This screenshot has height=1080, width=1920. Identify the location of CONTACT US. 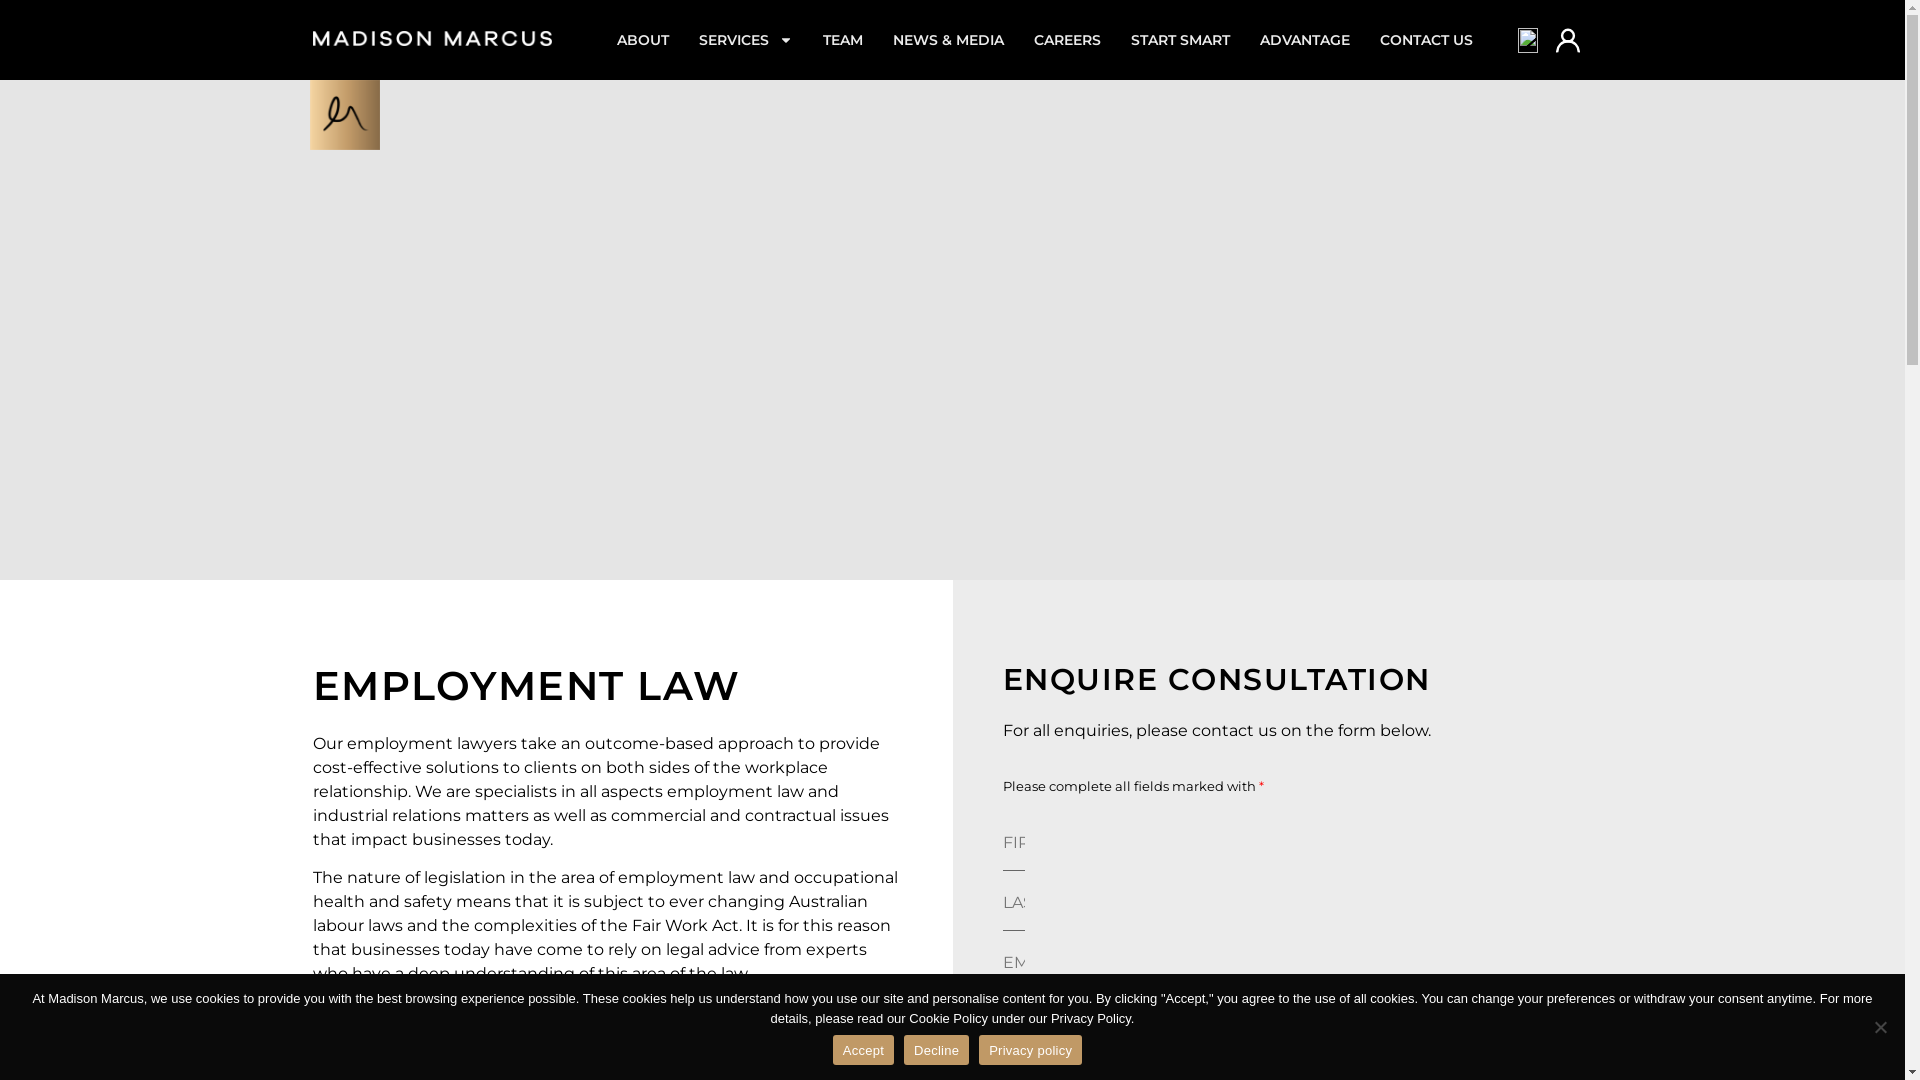
(1426, 40).